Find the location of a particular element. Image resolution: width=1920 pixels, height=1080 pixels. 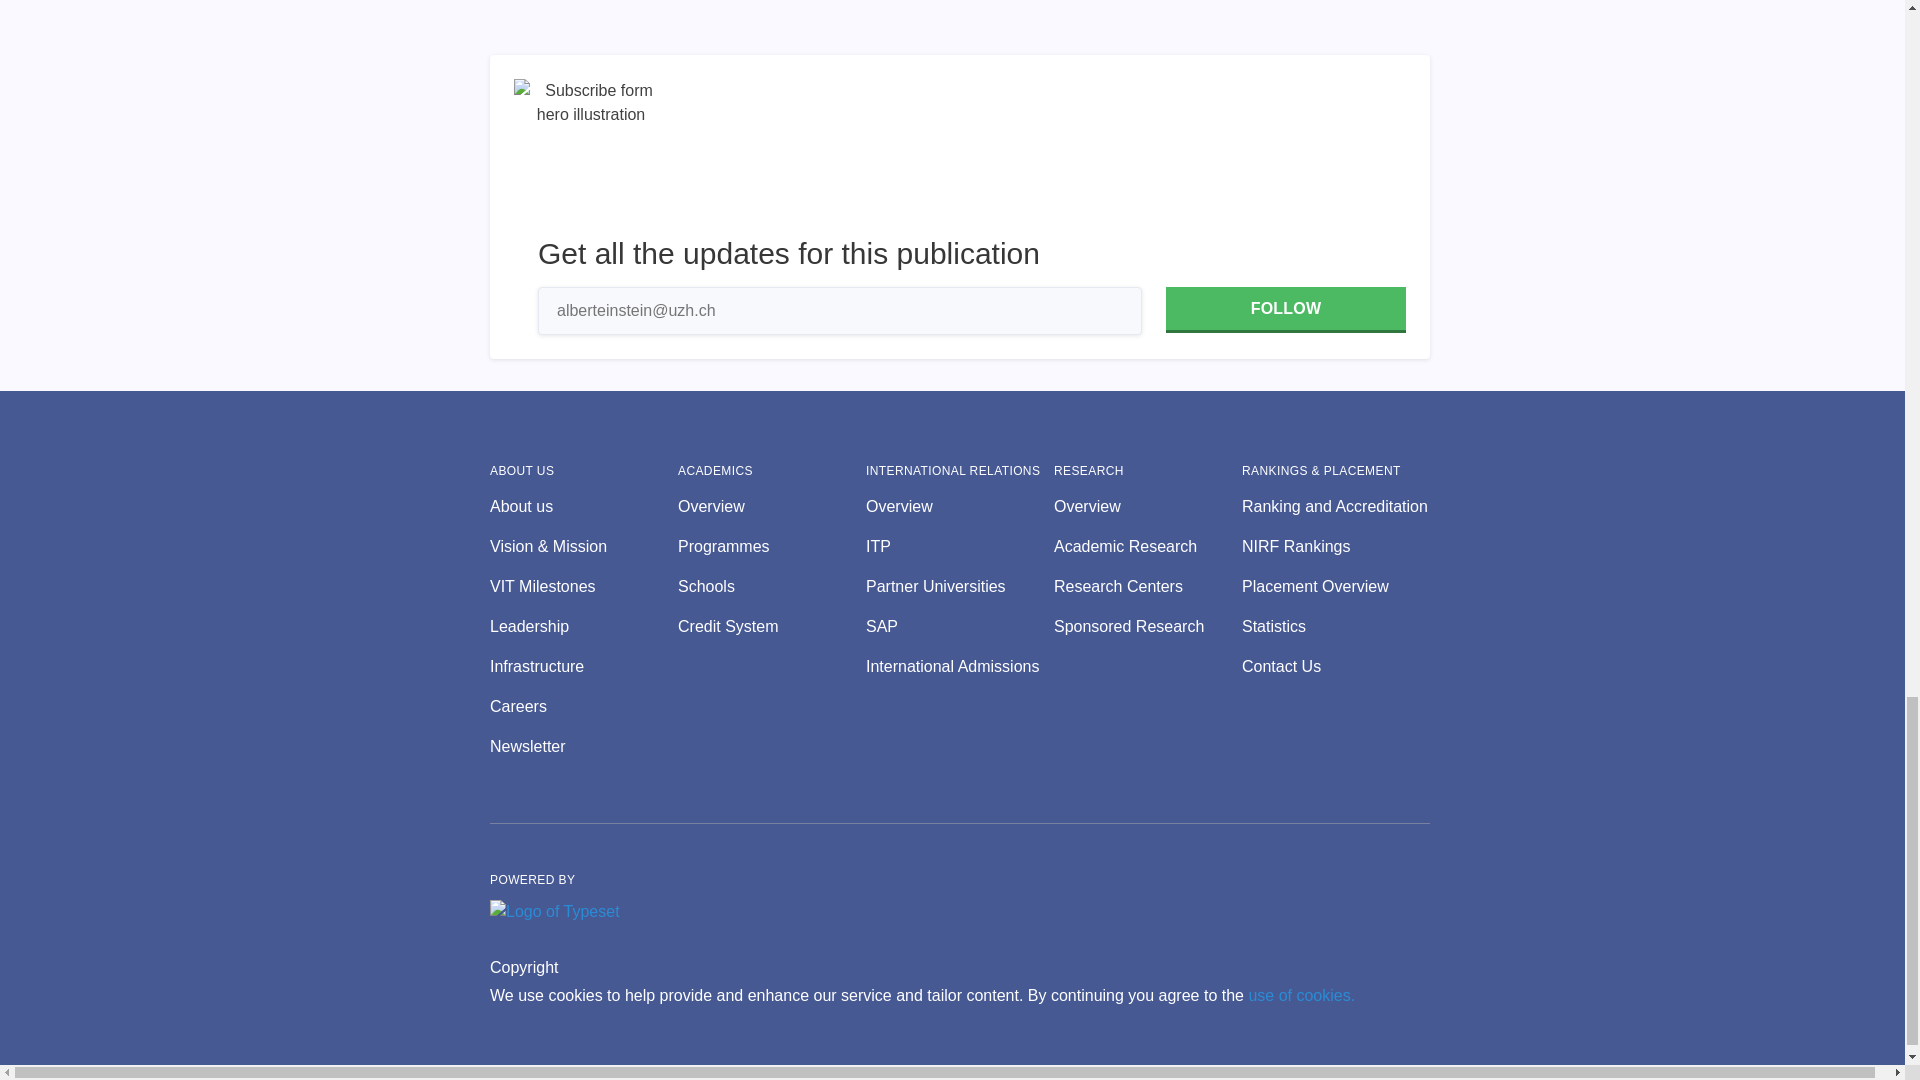

Programmes is located at coordinates (771, 546).